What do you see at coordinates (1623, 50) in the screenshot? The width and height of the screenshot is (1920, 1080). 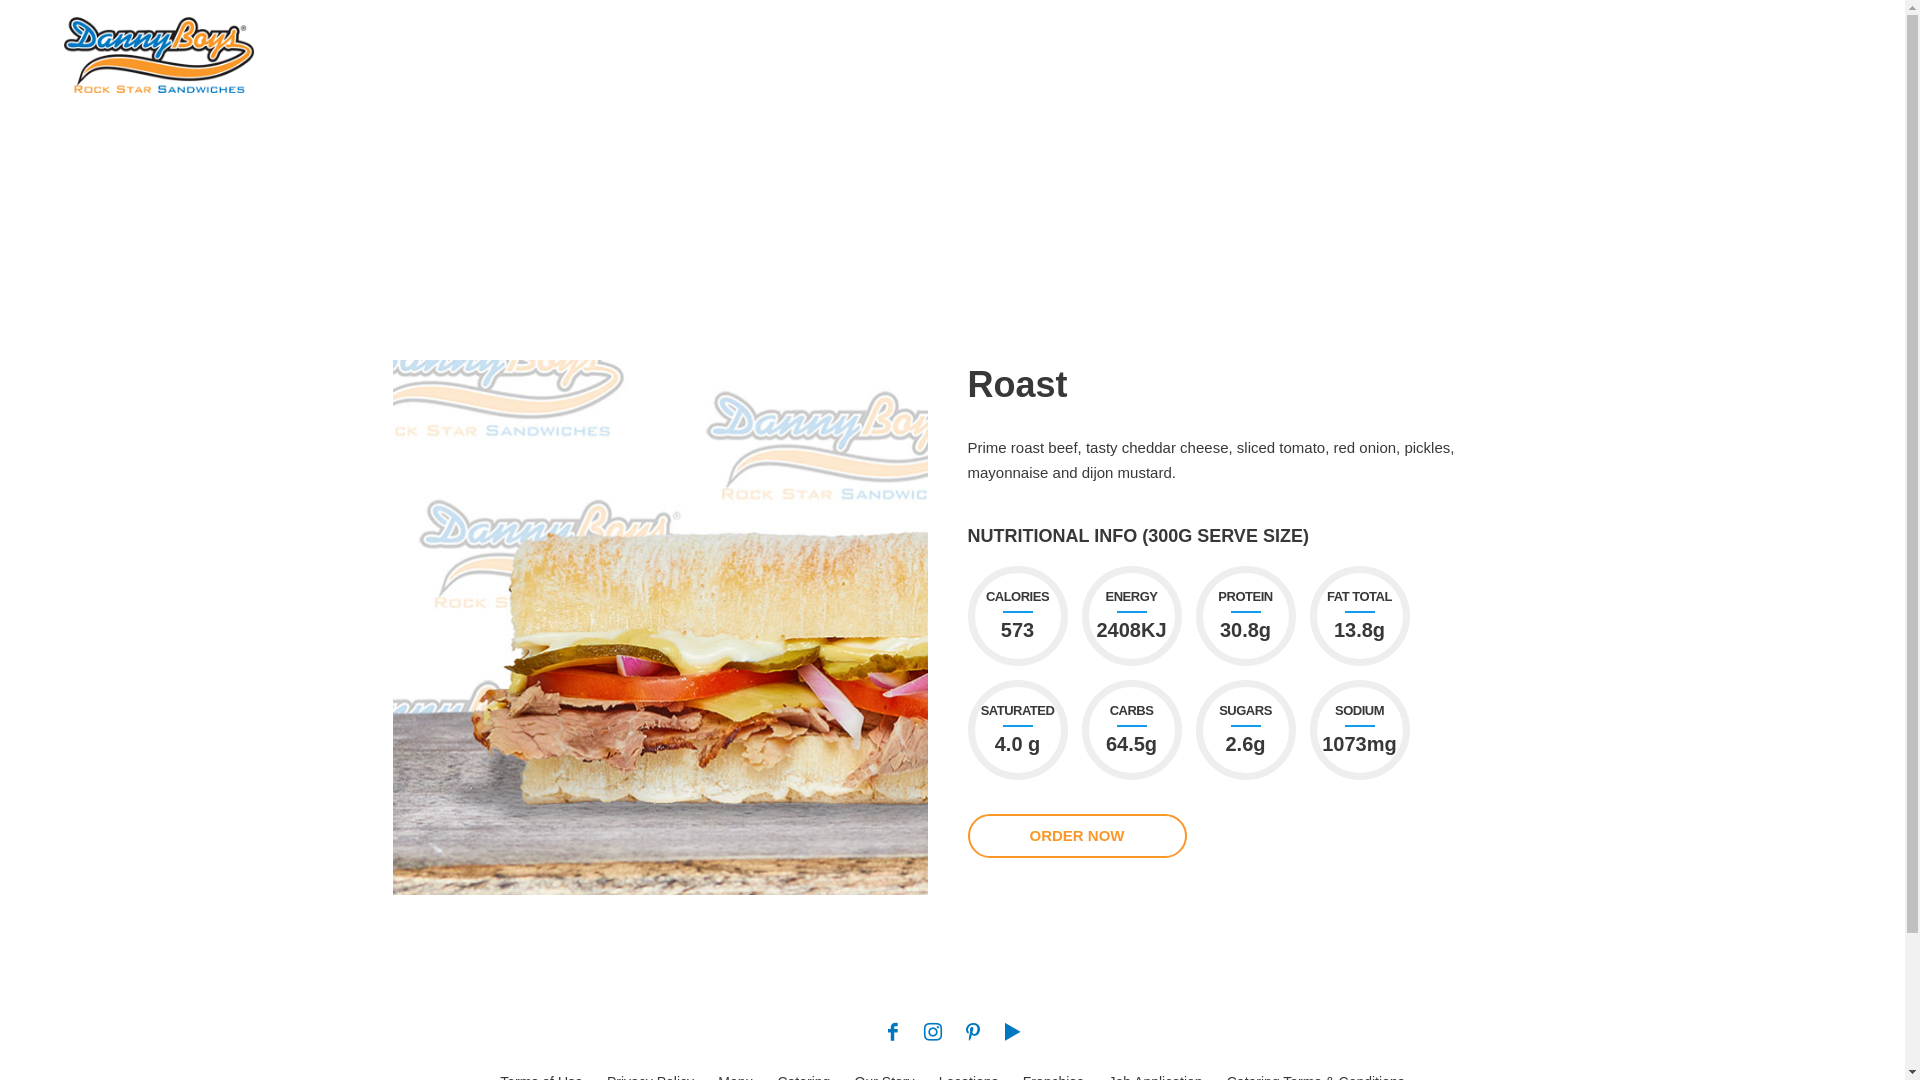 I see `ORDER CATERING` at bounding box center [1623, 50].